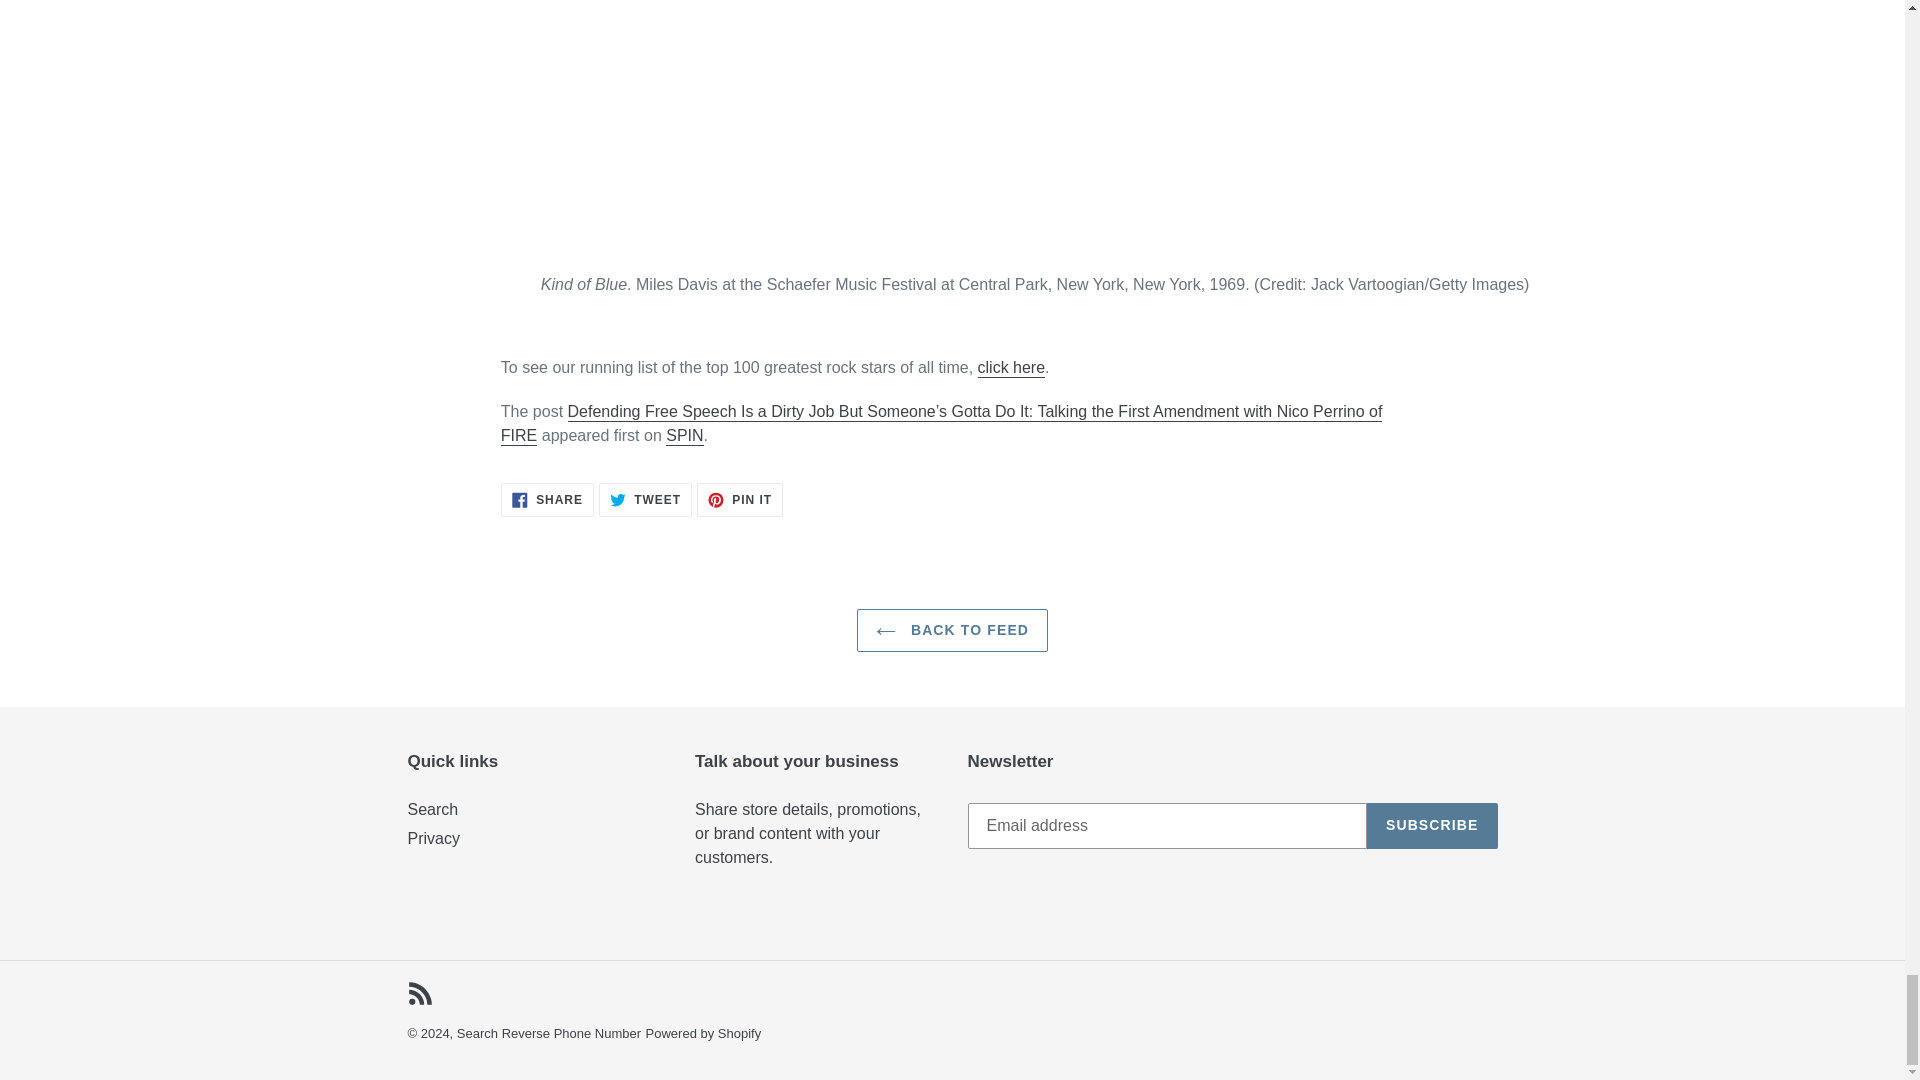  I want to click on Privacy, so click(432, 809).